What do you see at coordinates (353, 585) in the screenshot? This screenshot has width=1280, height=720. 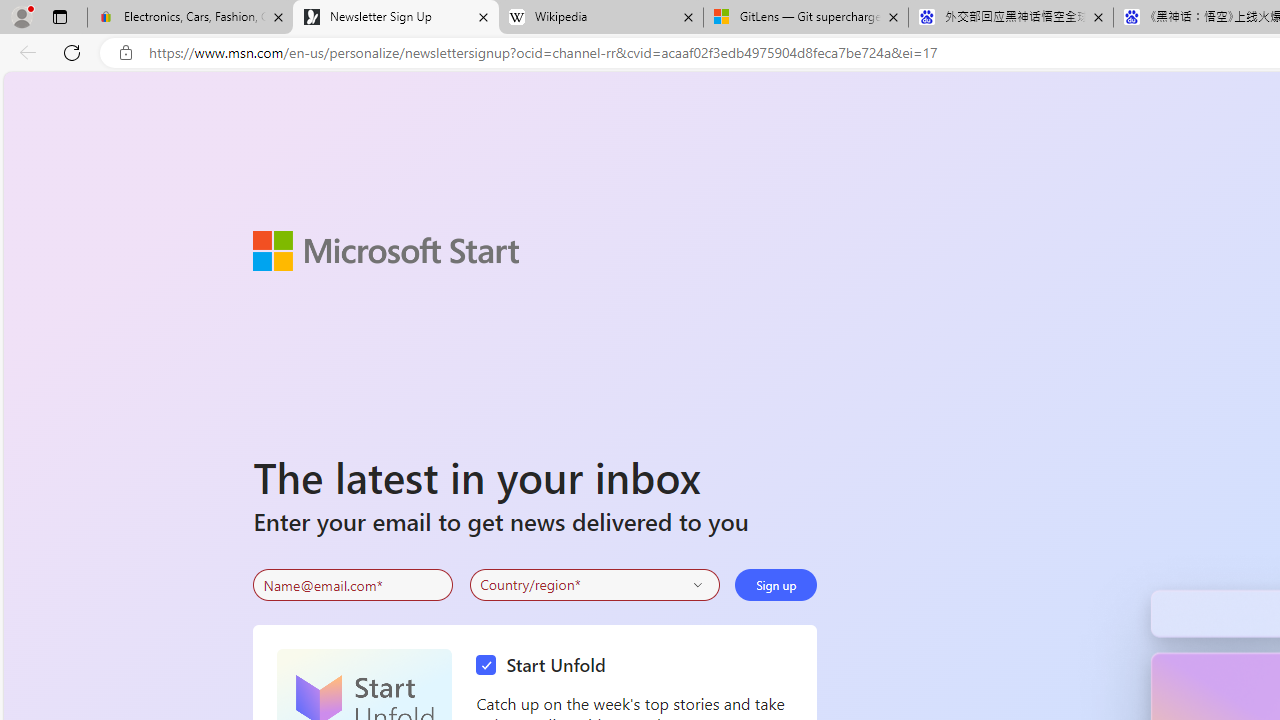 I see `Enter your email` at bounding box center [353, 585].